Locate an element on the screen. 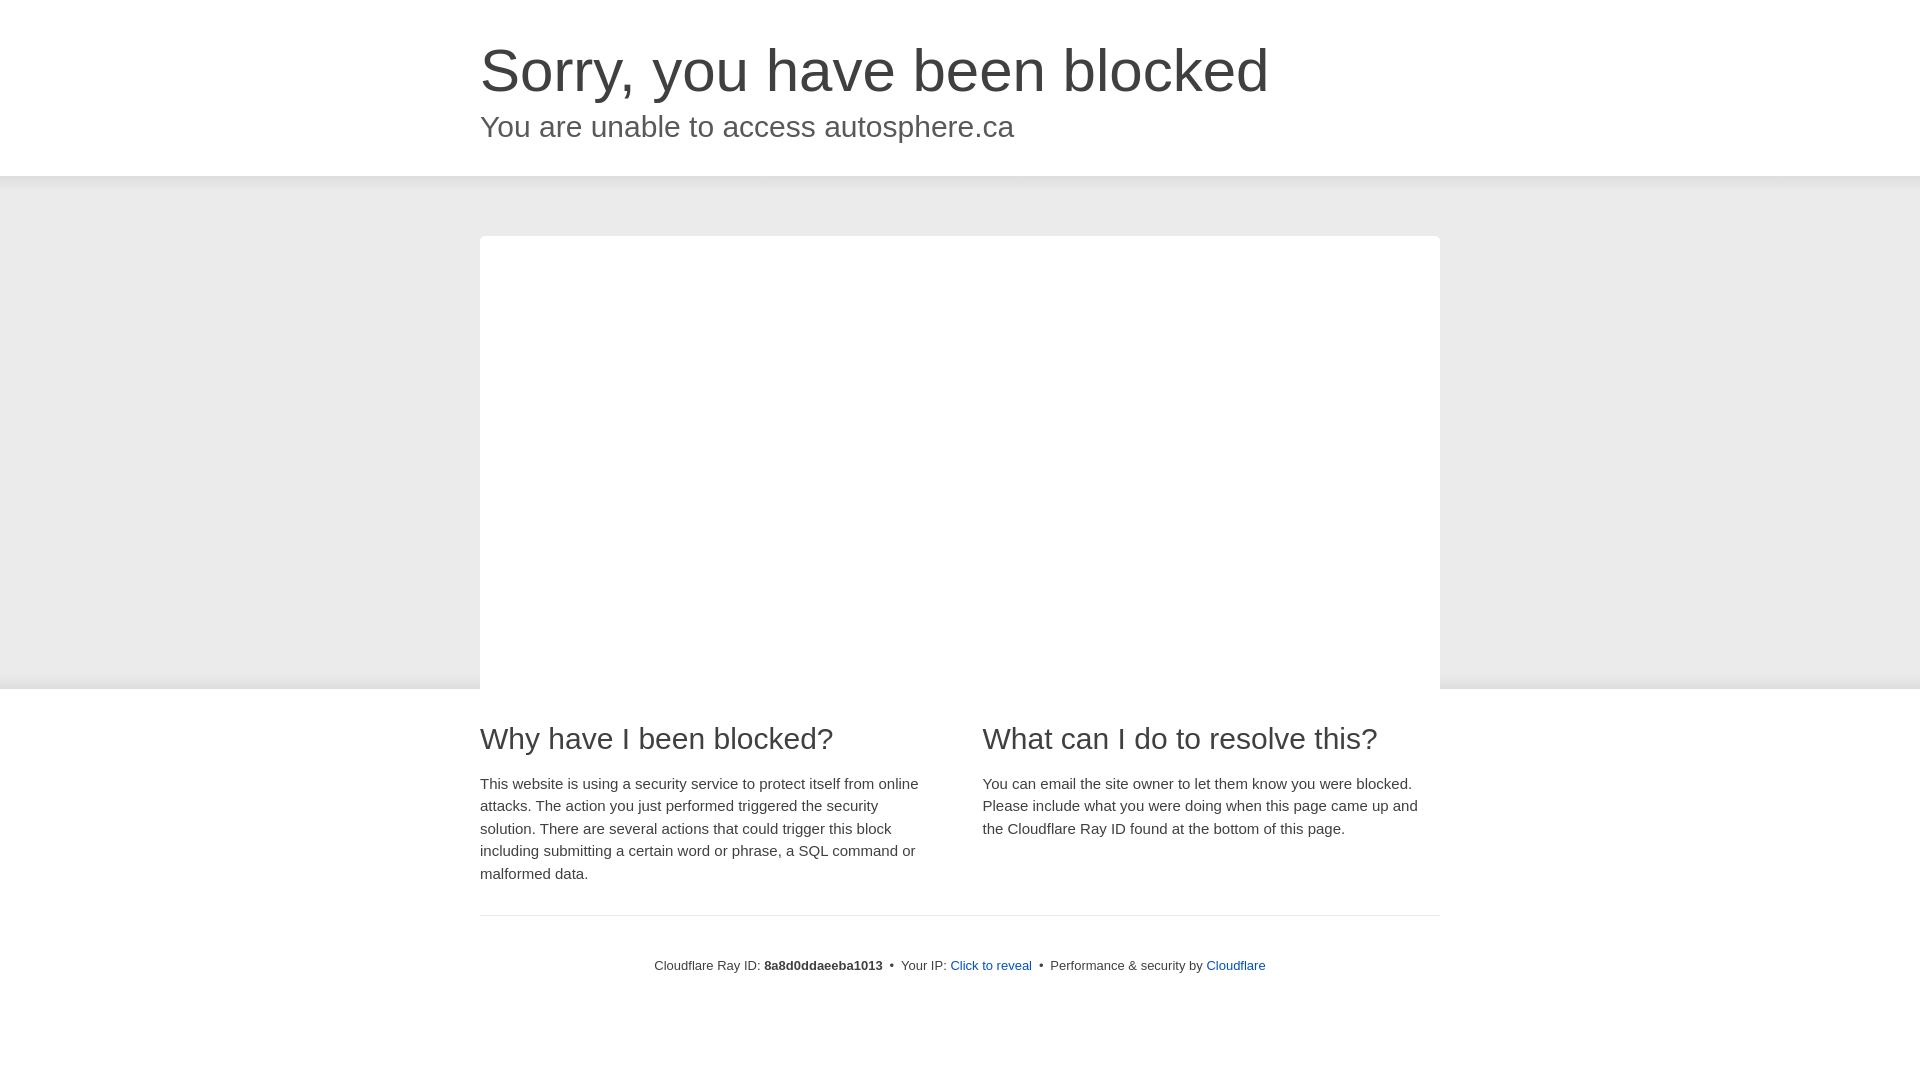 This screenshot has width=1920, height=1080. Click to reveal is located at coordinates (991, 966).